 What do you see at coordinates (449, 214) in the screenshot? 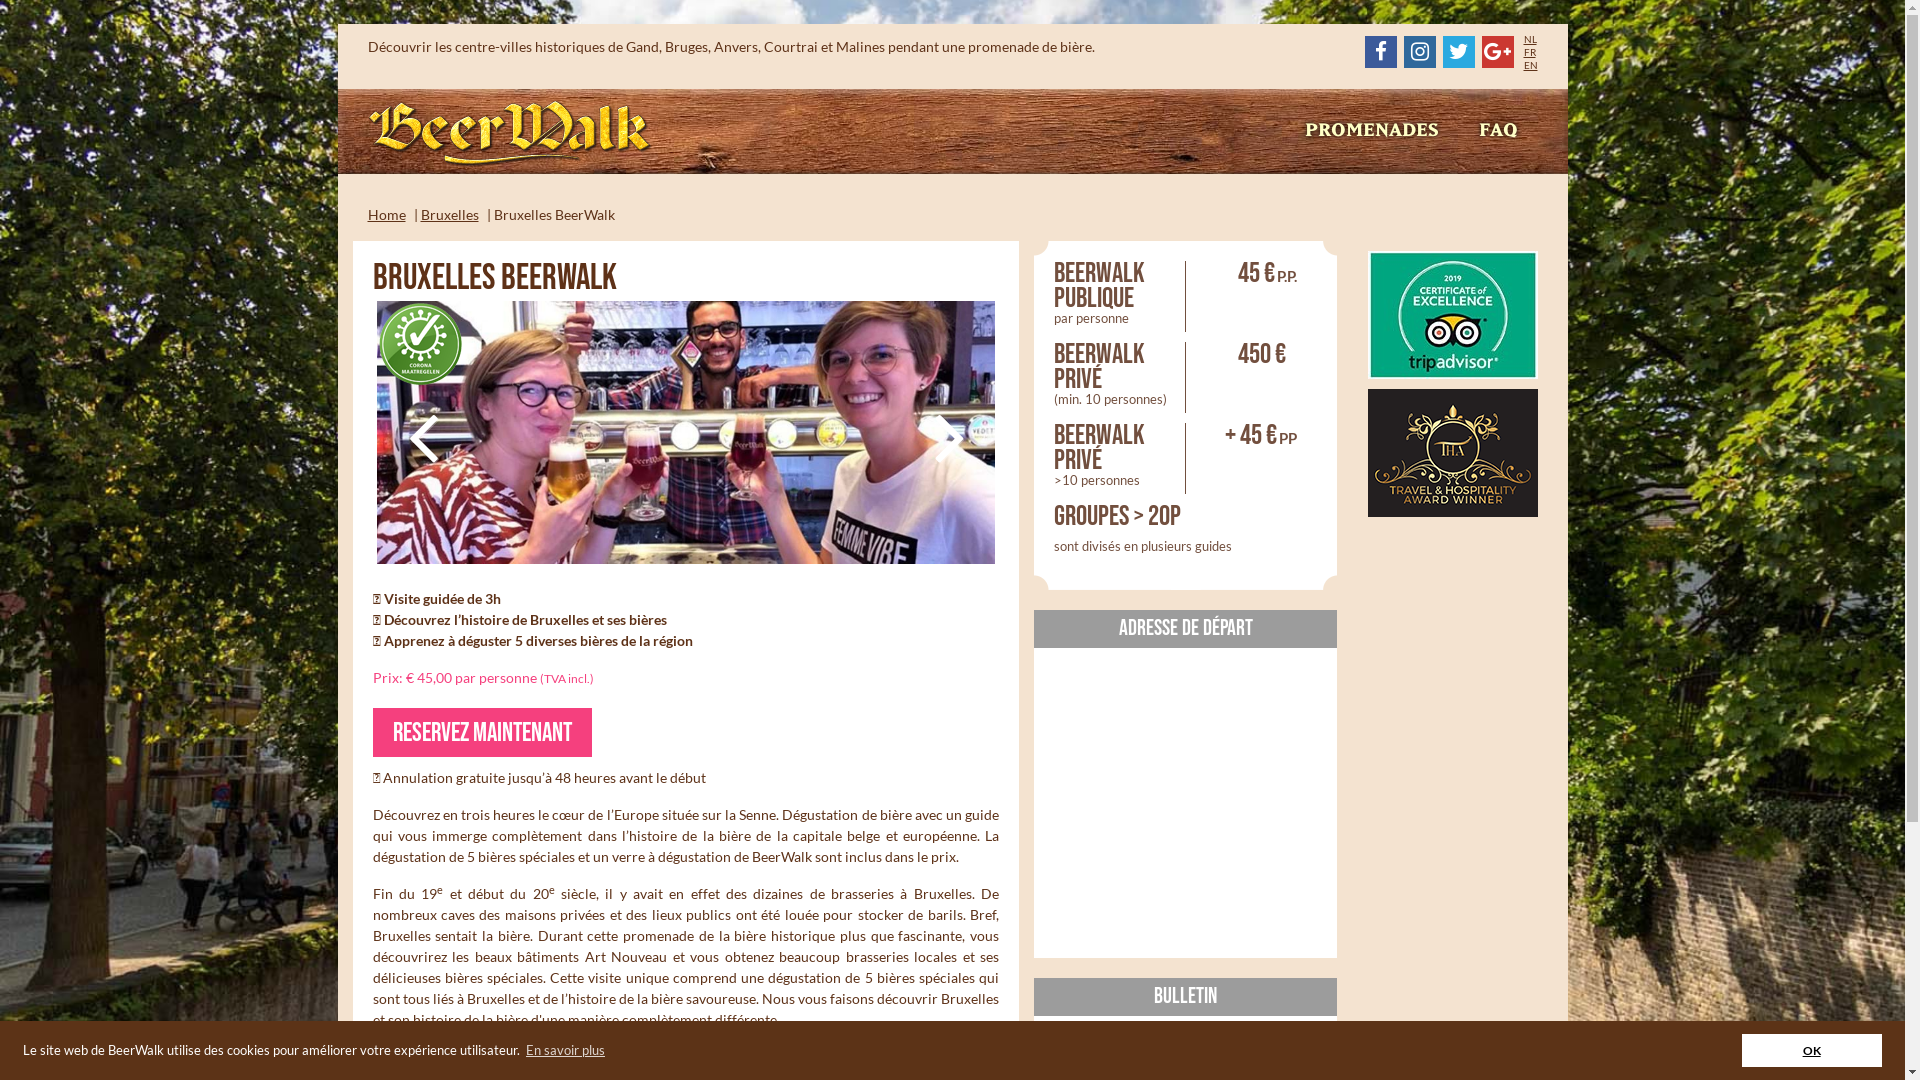
I see `Bruxelles` at bounding box center [449, 214].